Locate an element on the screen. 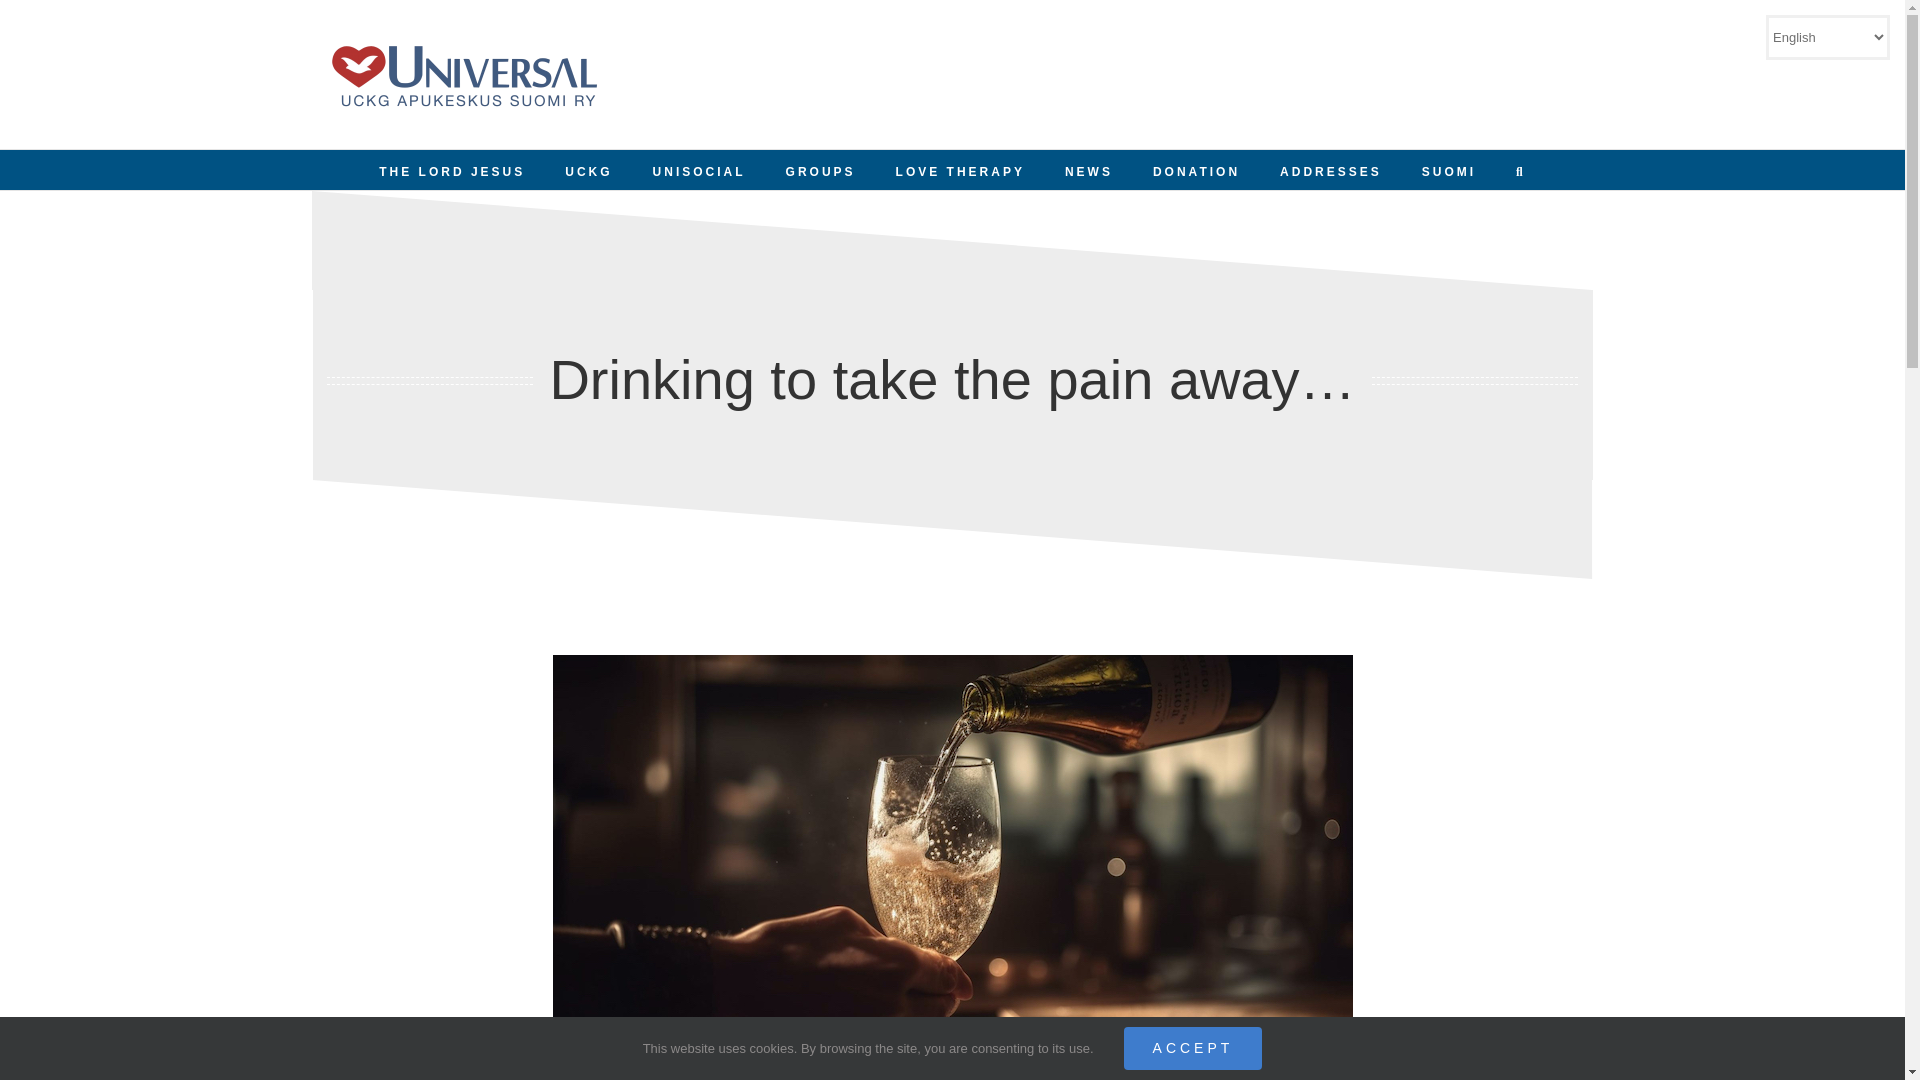  SUOMI is located at coordinates (1449, 170).